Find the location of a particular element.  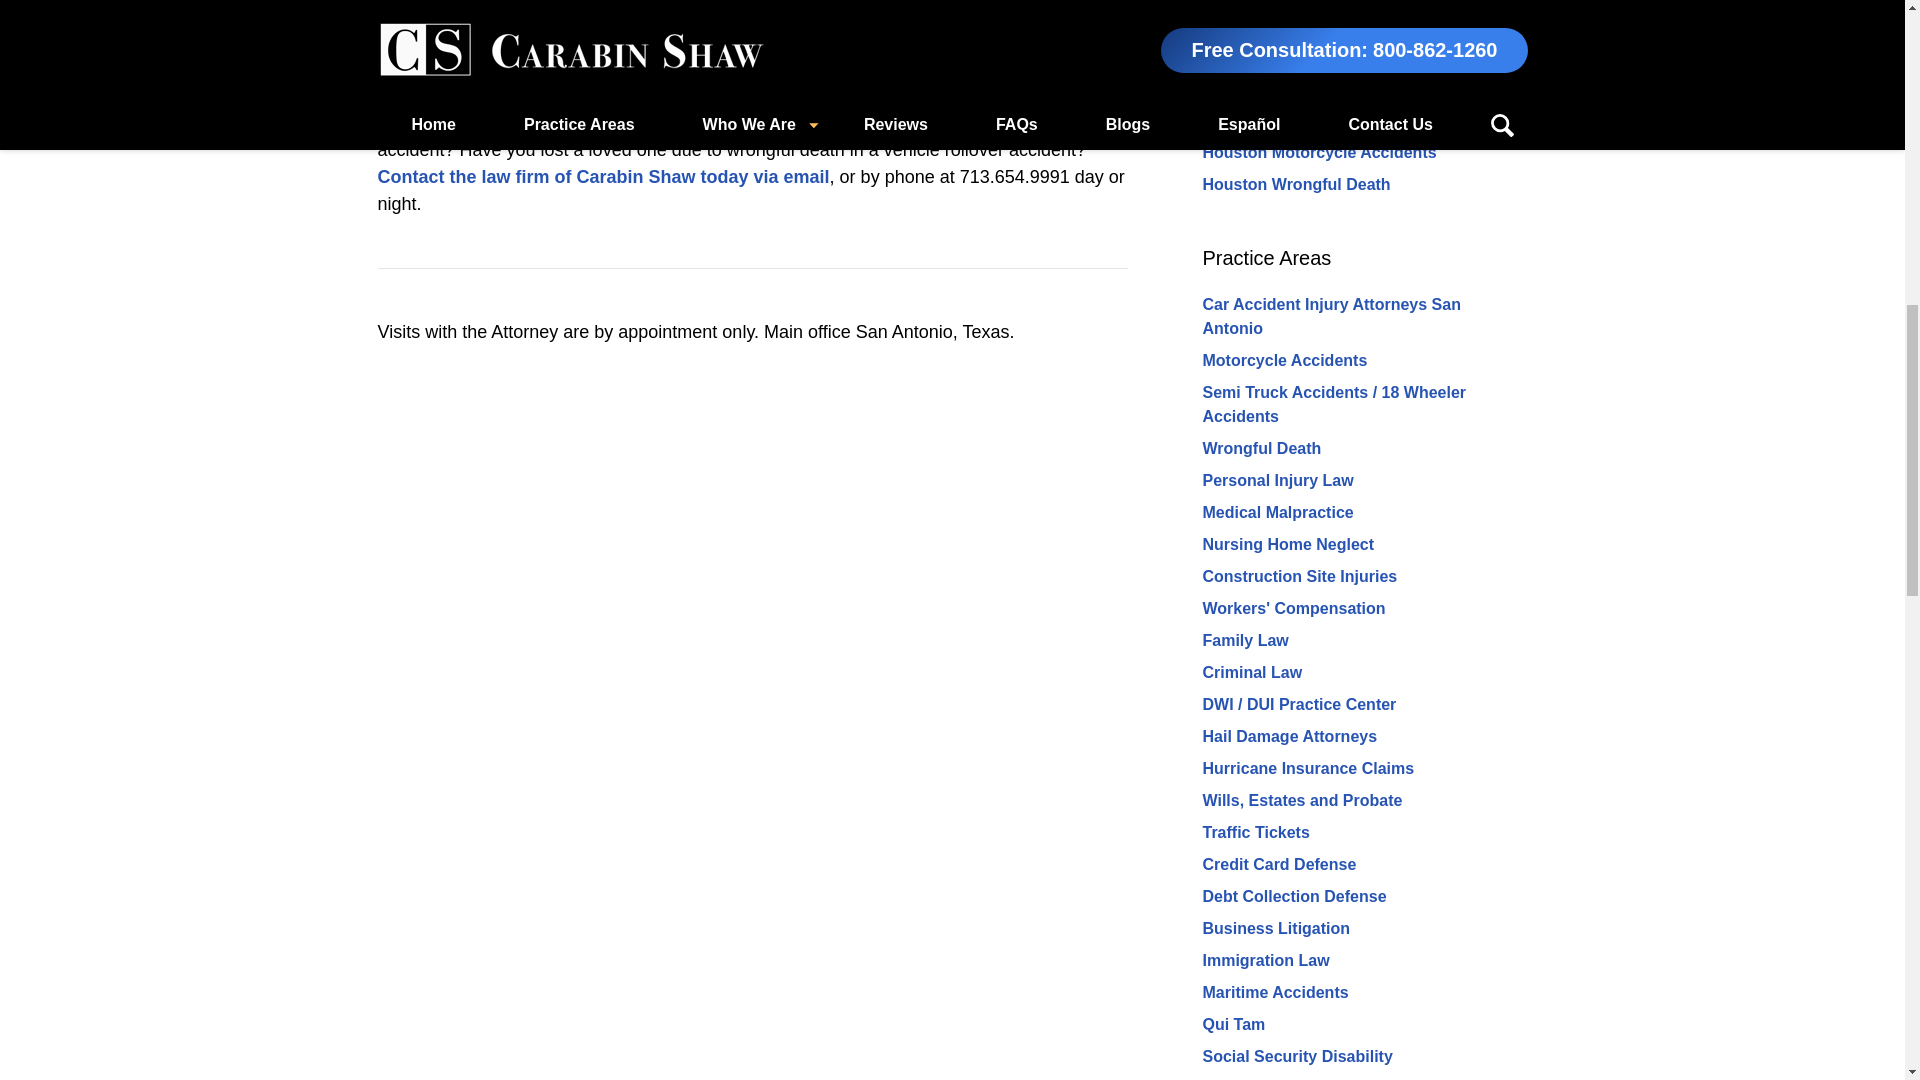

Houston Auto Accidents is located at coordinates (1294, 120).